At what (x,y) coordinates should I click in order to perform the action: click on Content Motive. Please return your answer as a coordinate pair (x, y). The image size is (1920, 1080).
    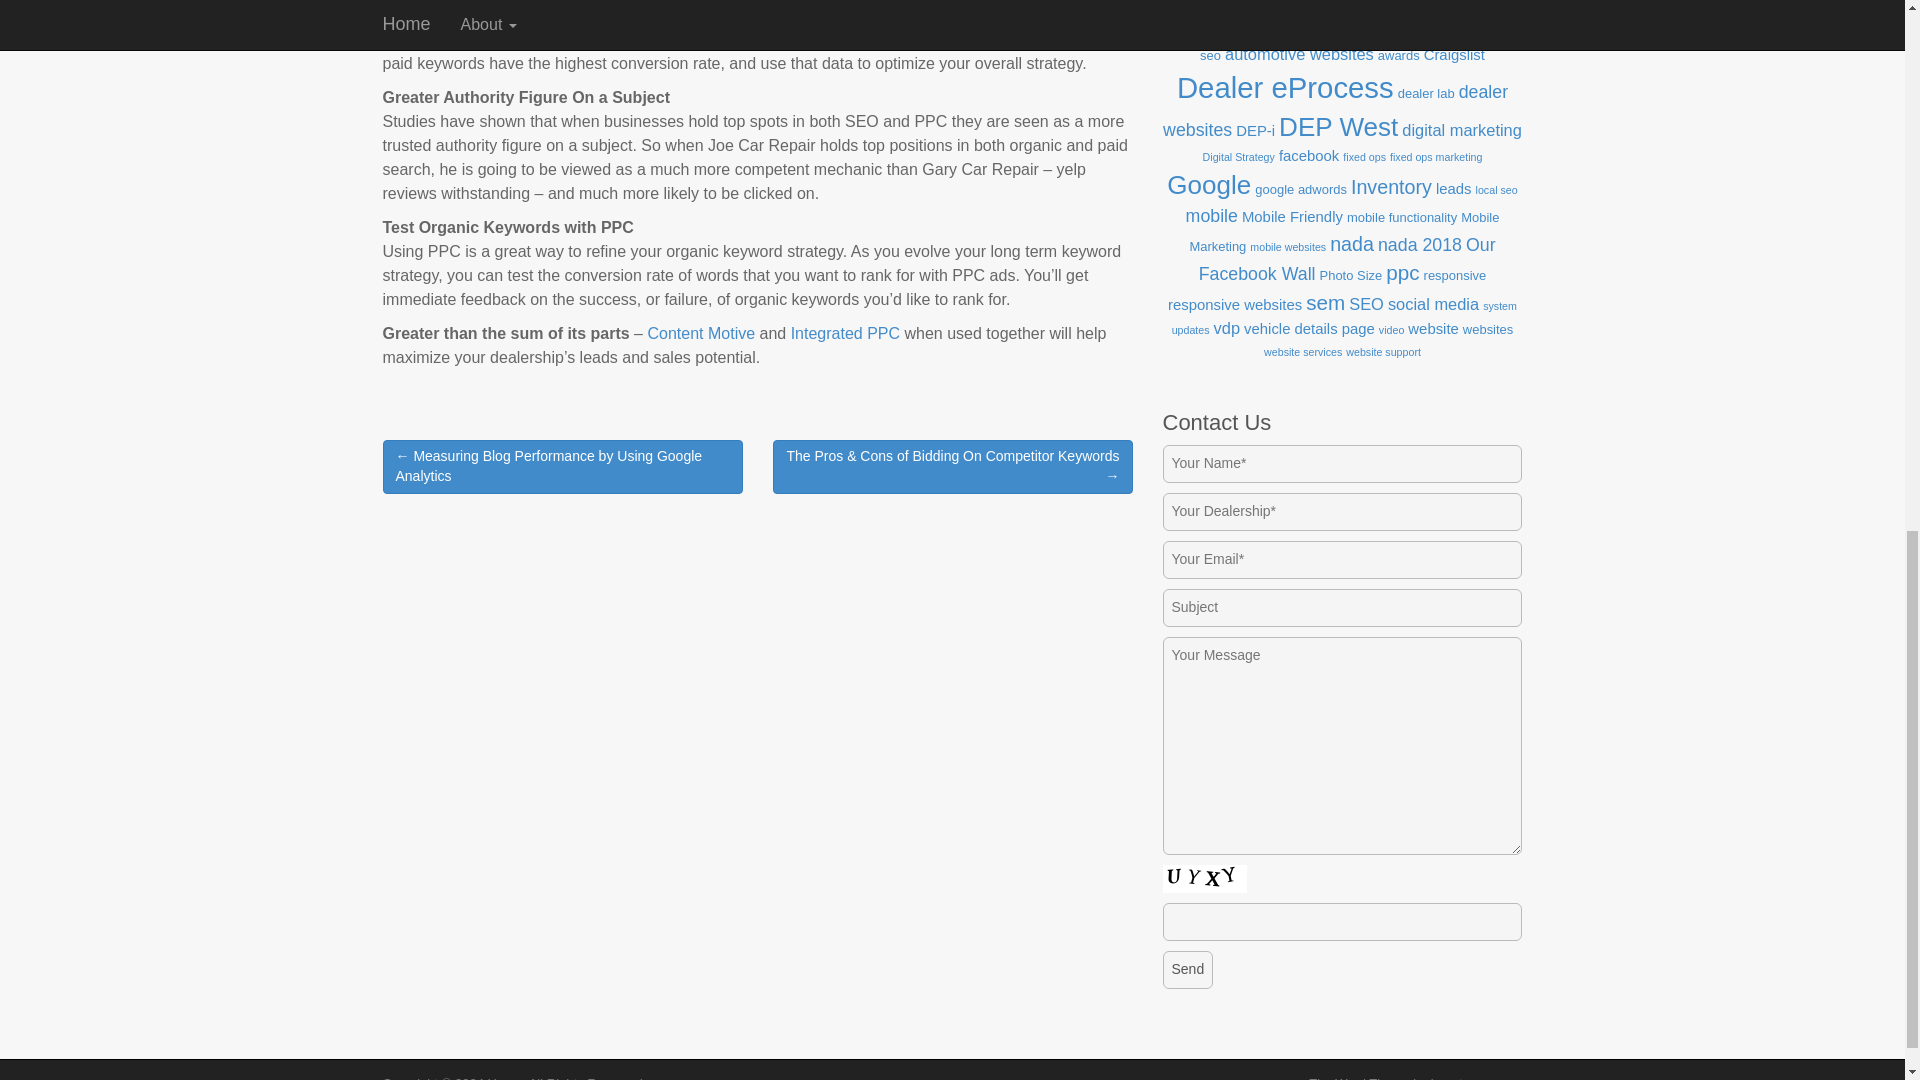
    Looking at the image, I should click on (700, 334).